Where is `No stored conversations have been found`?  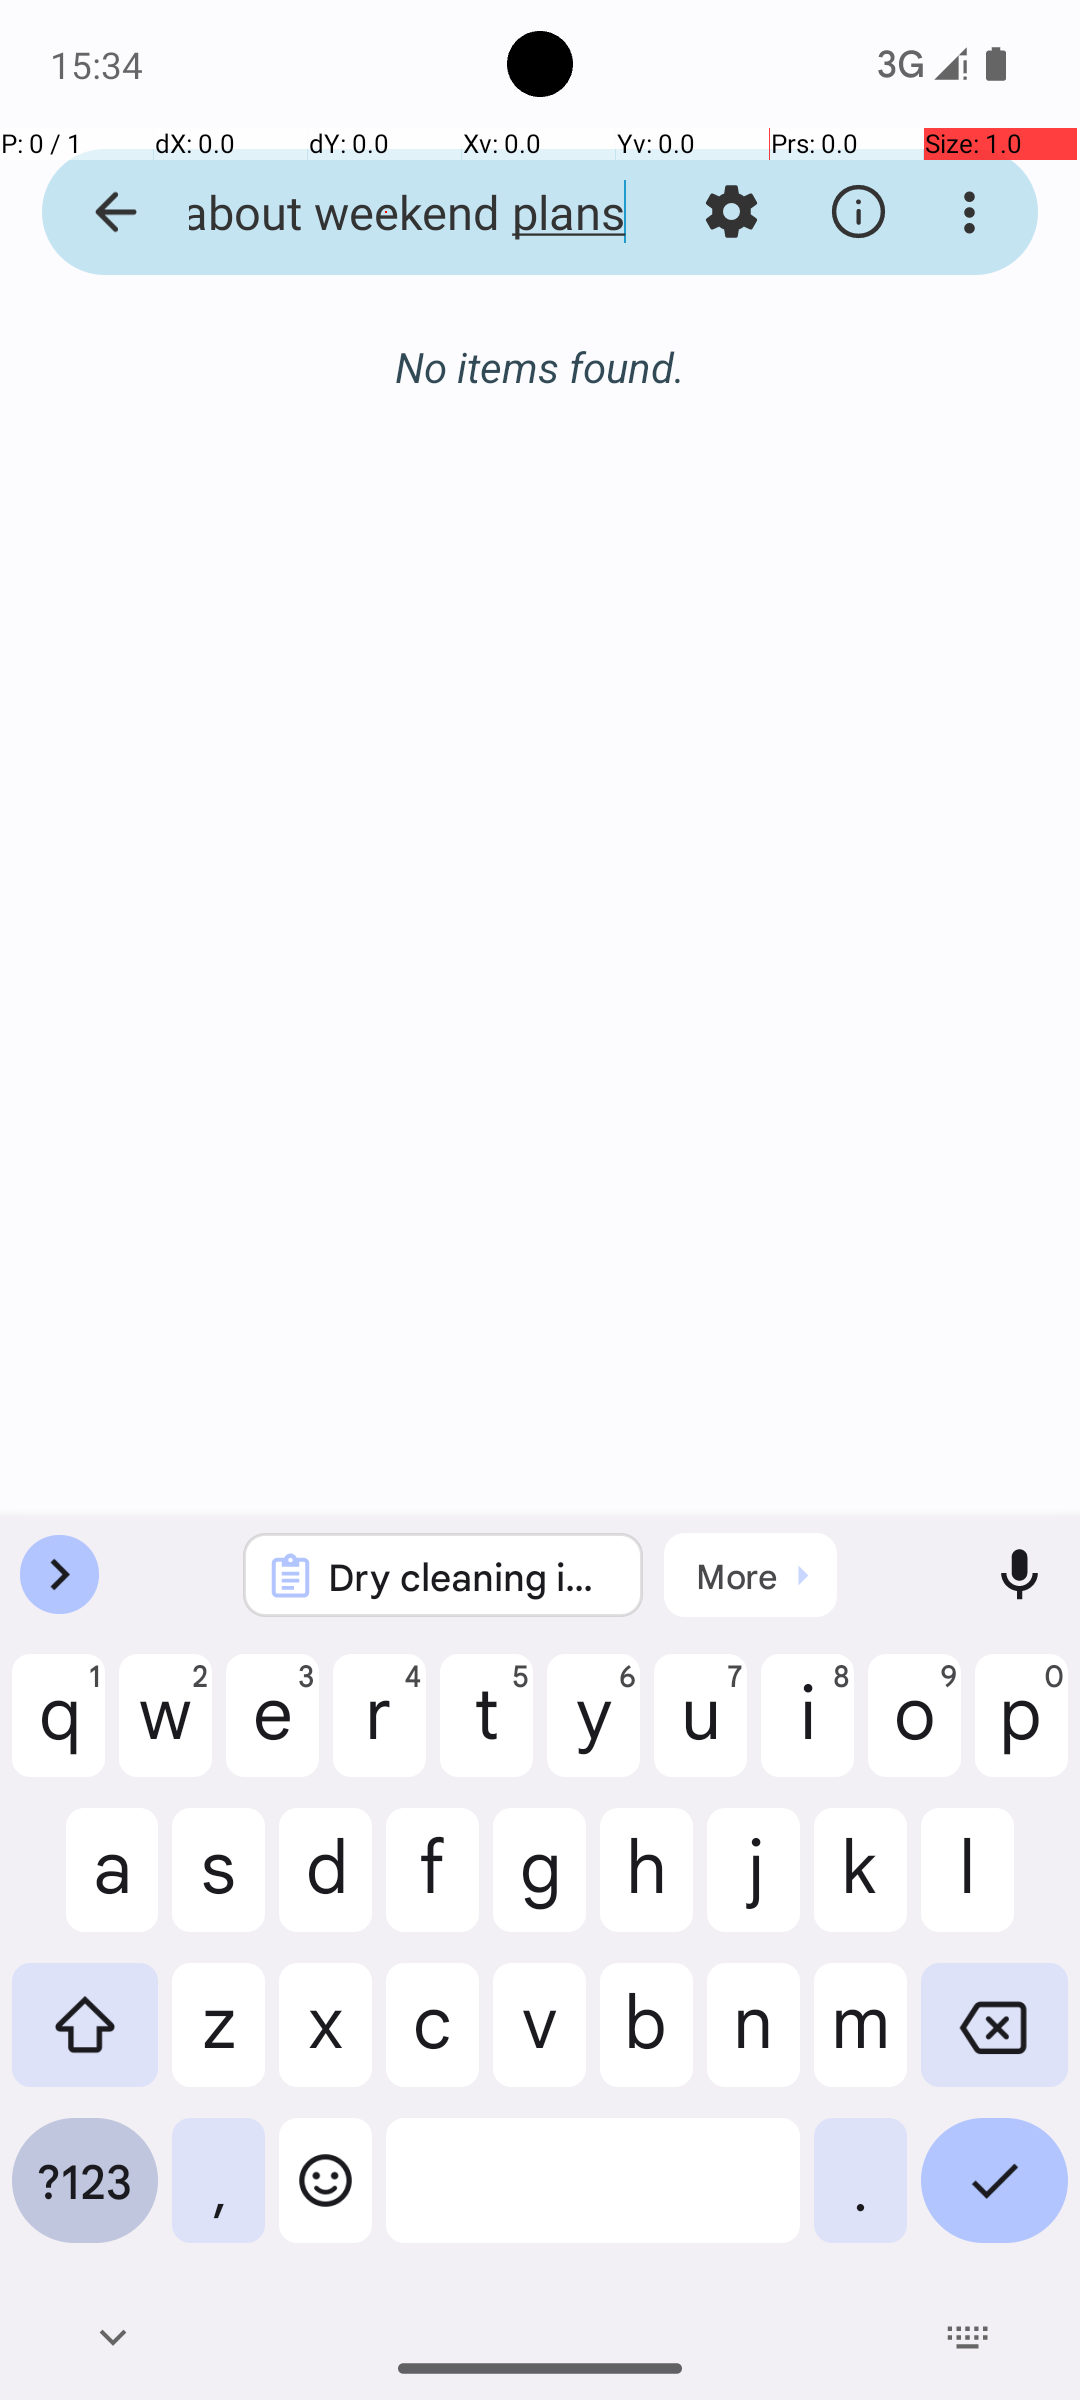 No stored conversations have been found is located at coordinates (540, 378).